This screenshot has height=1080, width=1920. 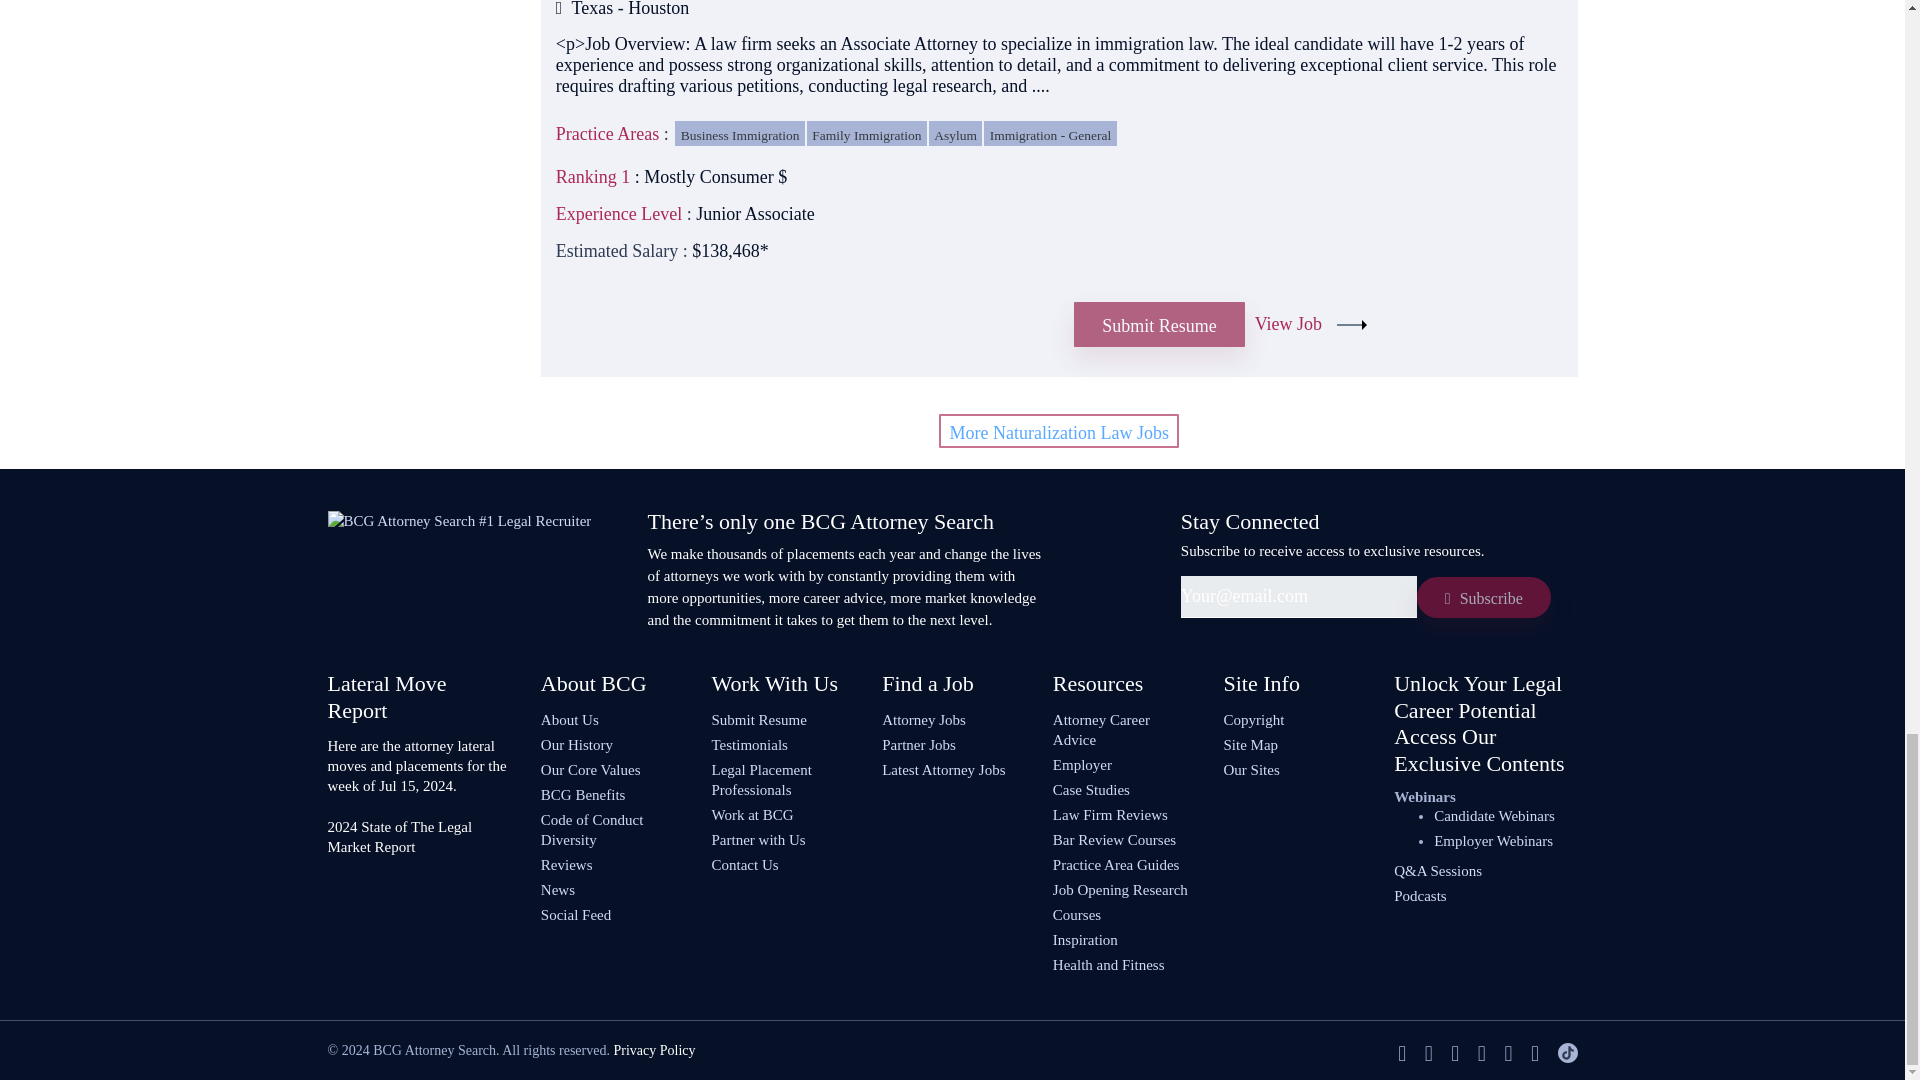 What do you see at coordinates (1568, 1053) in the screenshot?
I see `BCG Attorney Search Tiktok` at bounding box center [1568, 1053].